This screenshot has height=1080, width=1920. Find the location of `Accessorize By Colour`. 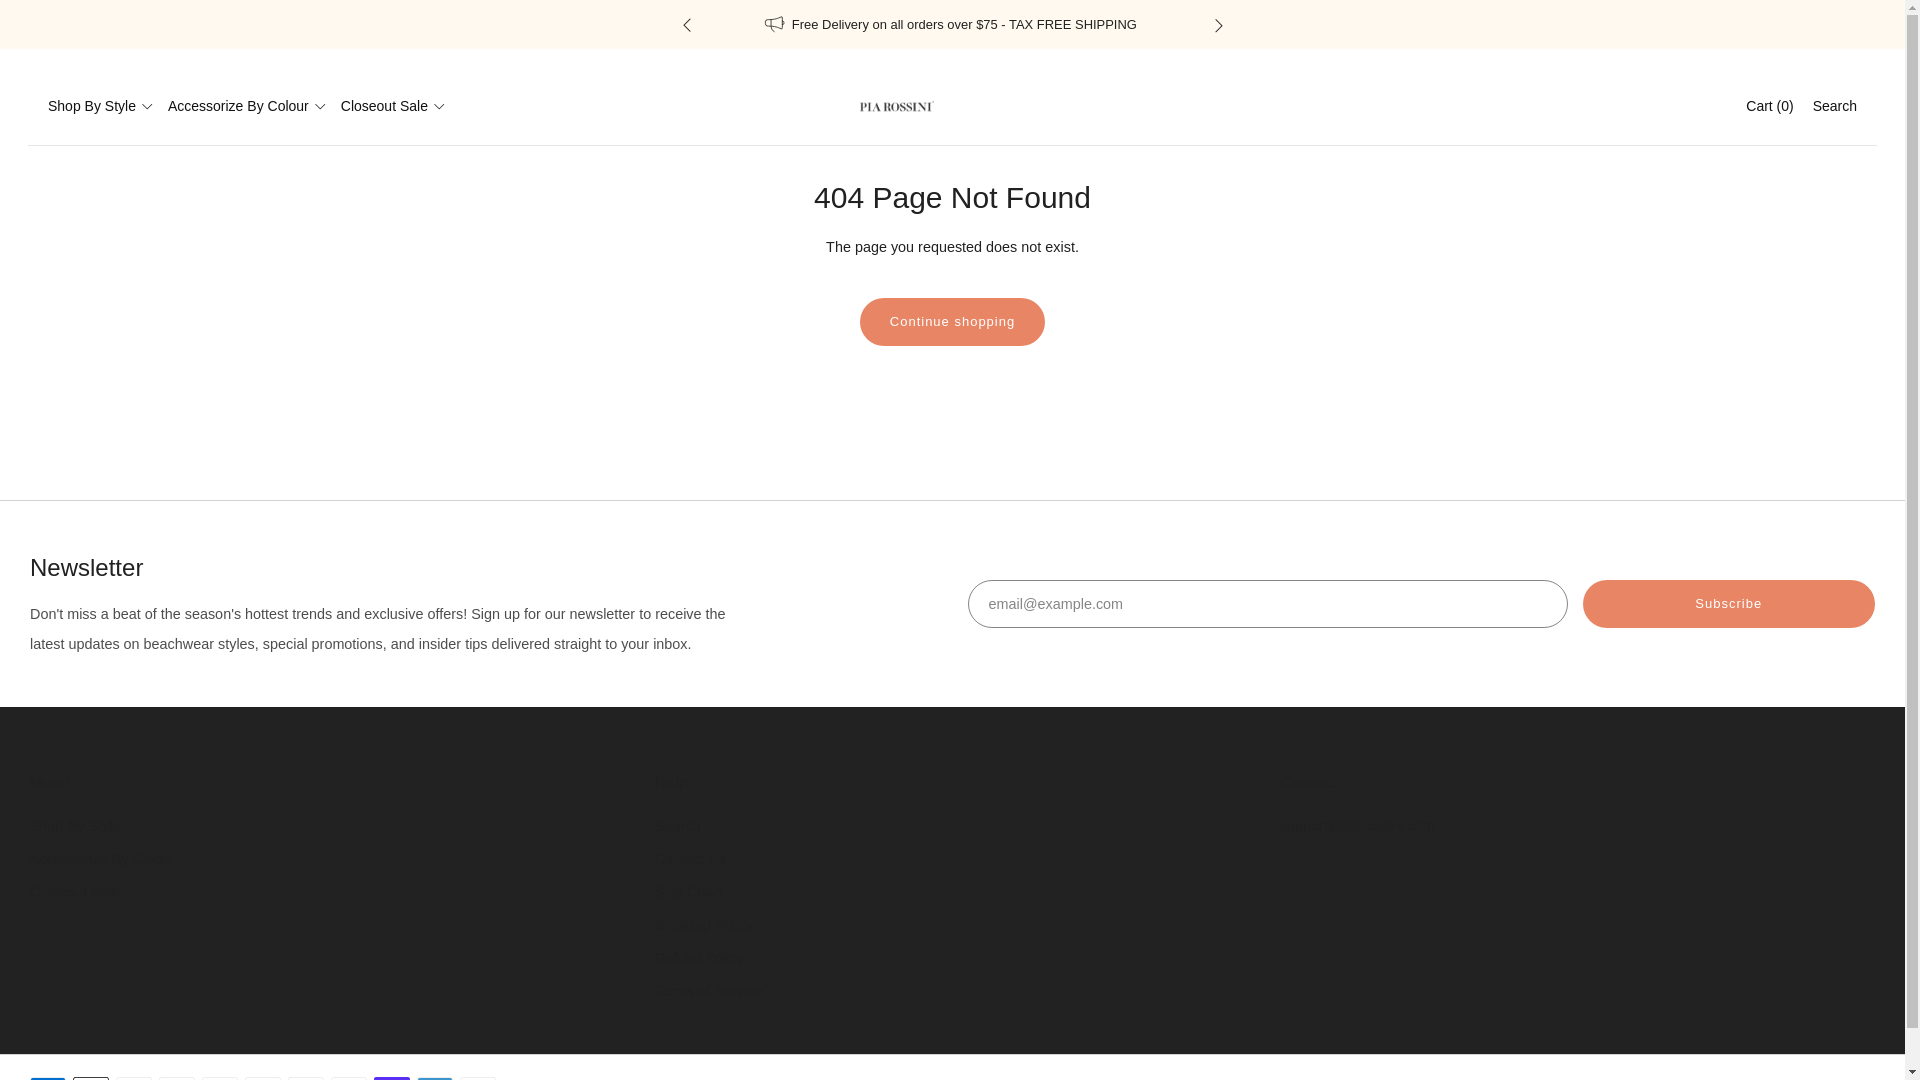

Accessorize By Colour is located at coordinates (247, 106).